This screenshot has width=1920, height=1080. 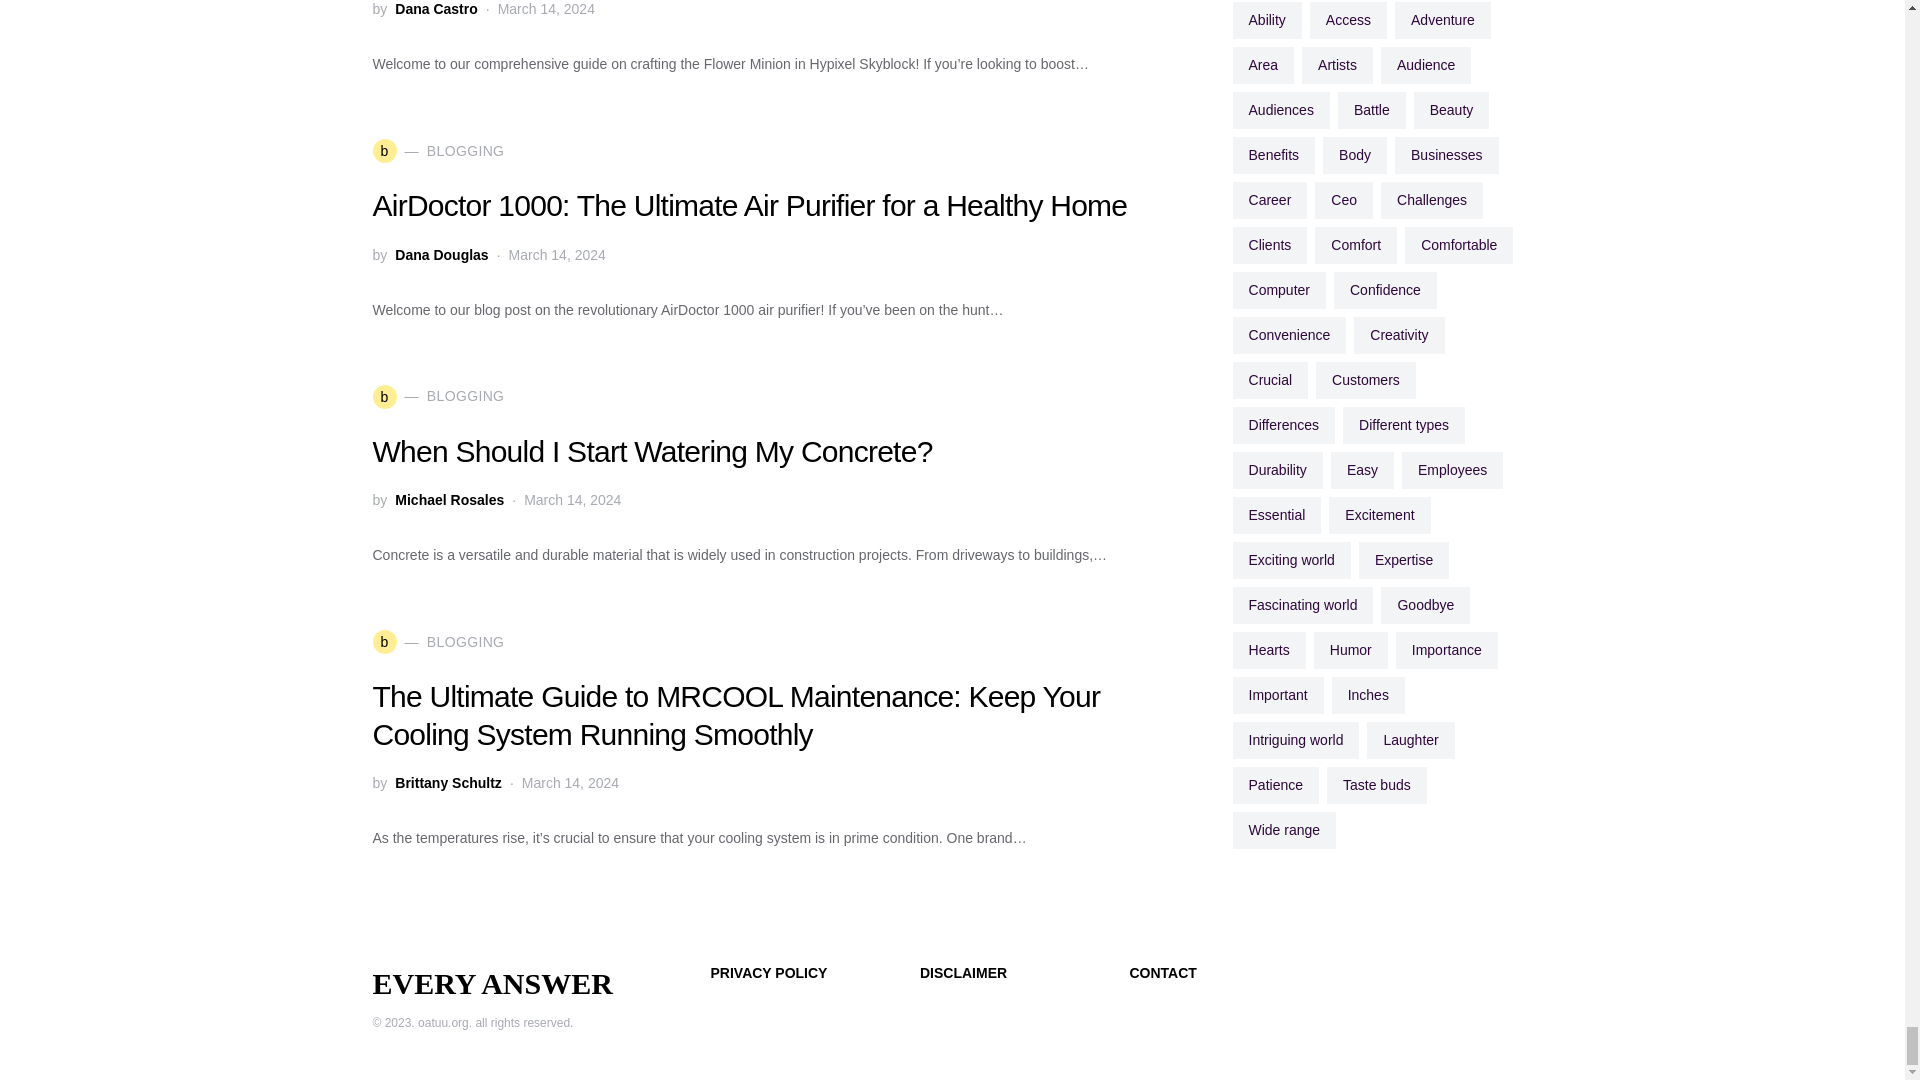 I want to click on View all posts by Michael Rosales, so click(x=449, y=500).